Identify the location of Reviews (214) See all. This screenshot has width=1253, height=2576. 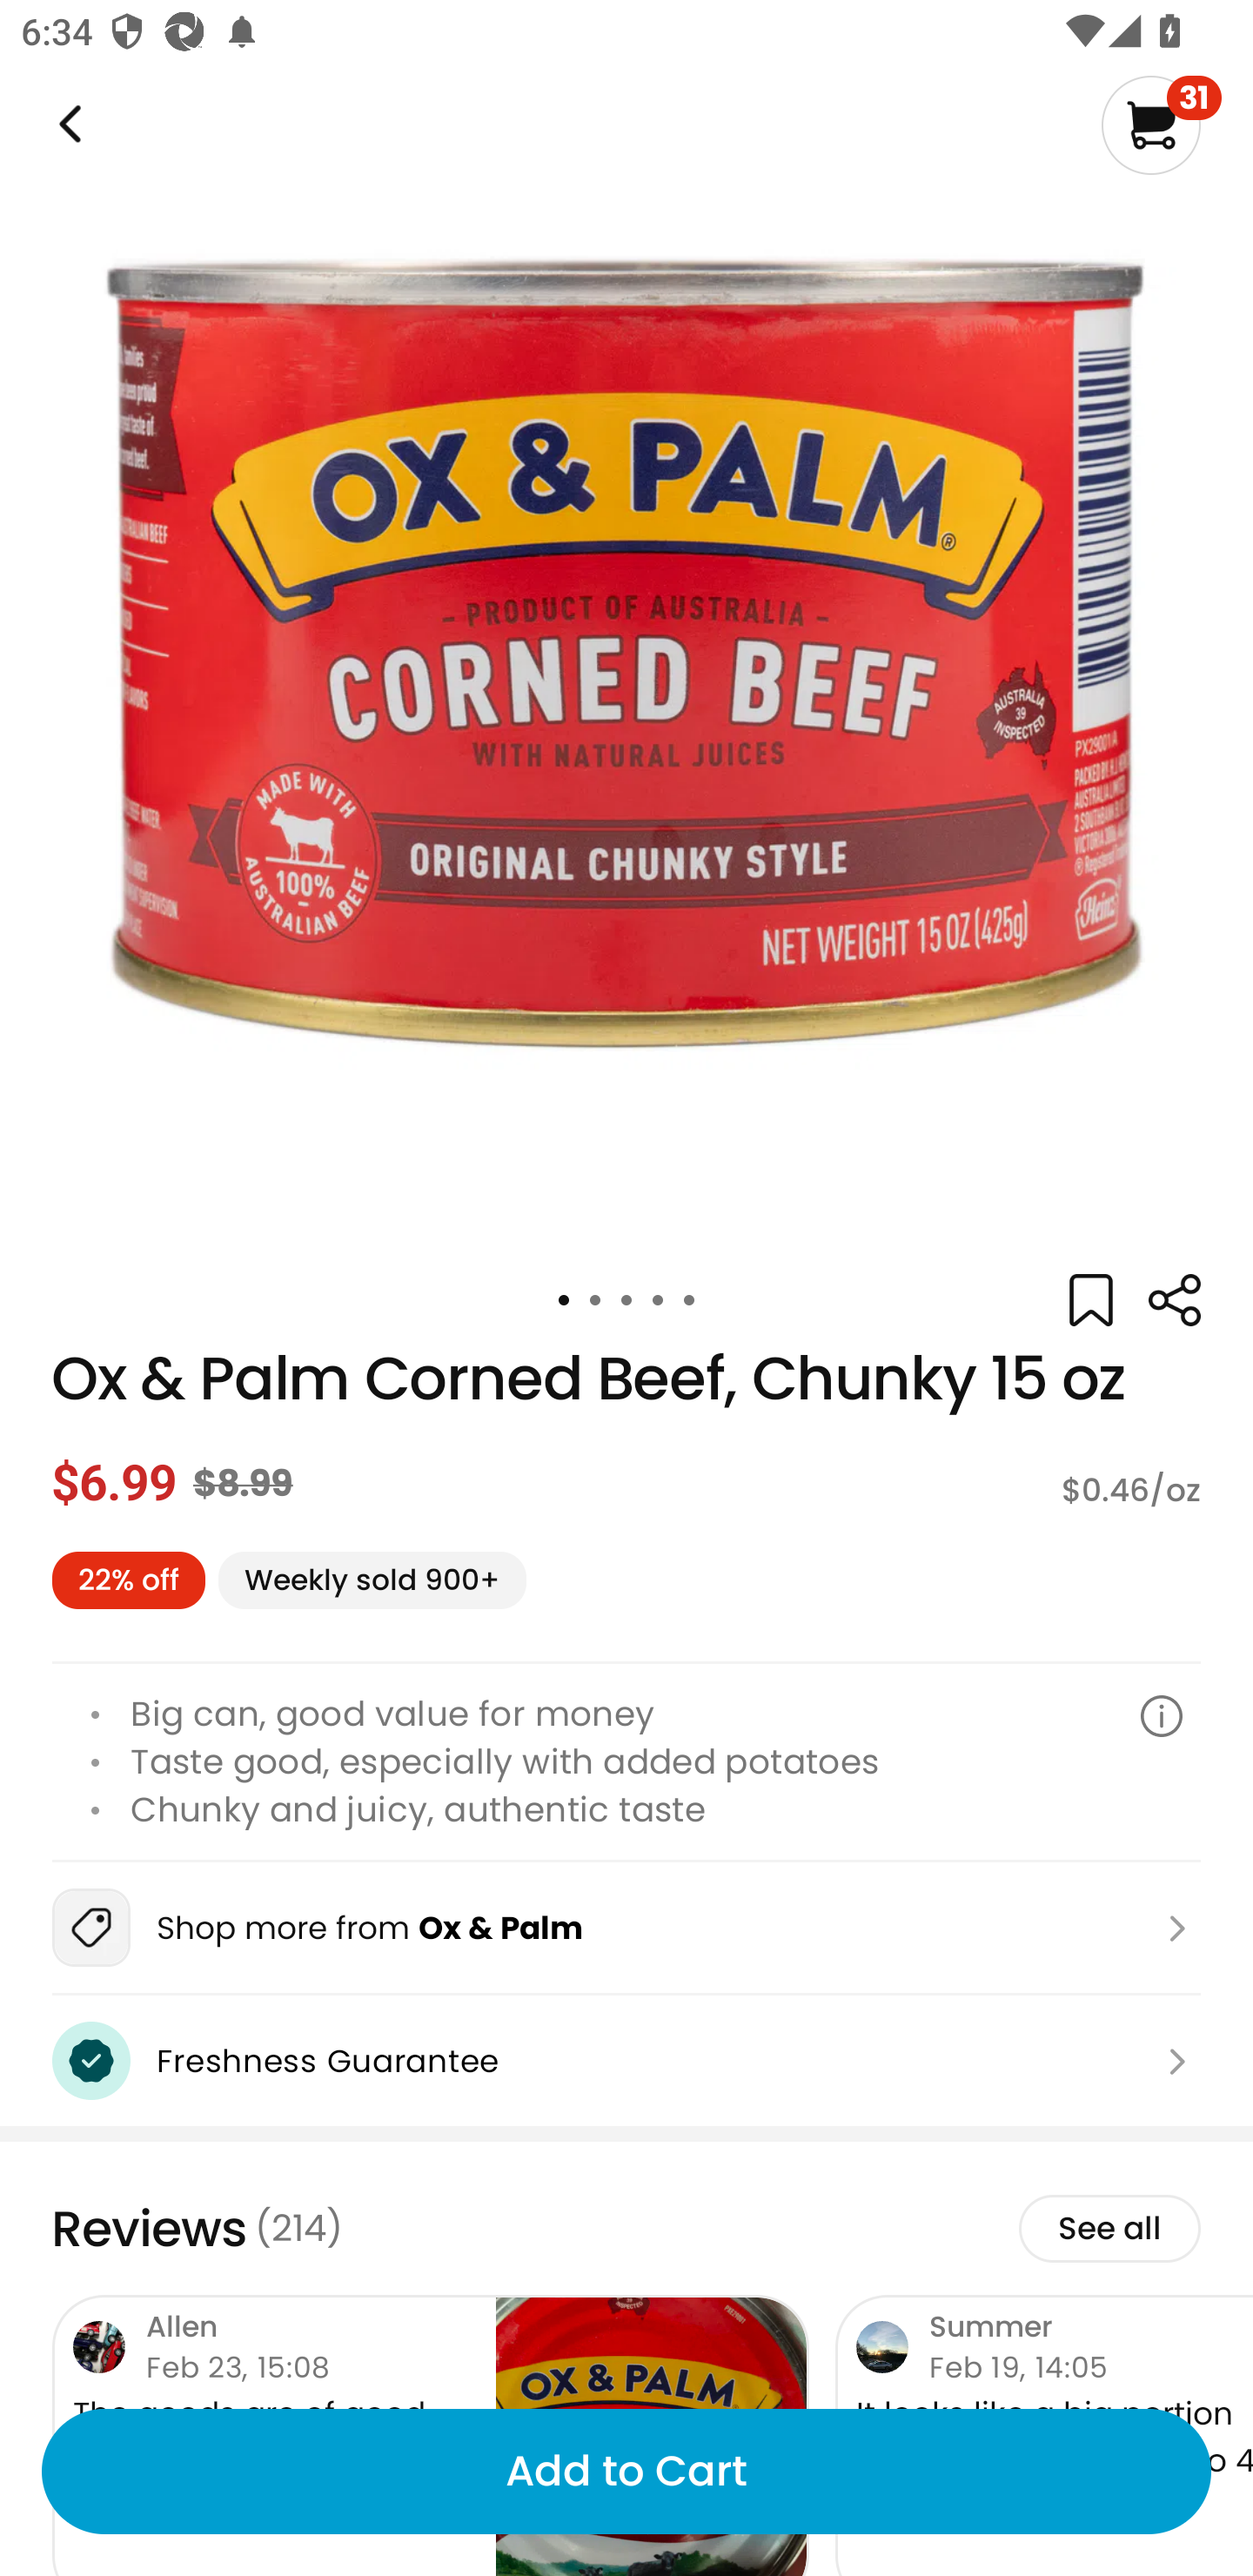
(626, 2229).